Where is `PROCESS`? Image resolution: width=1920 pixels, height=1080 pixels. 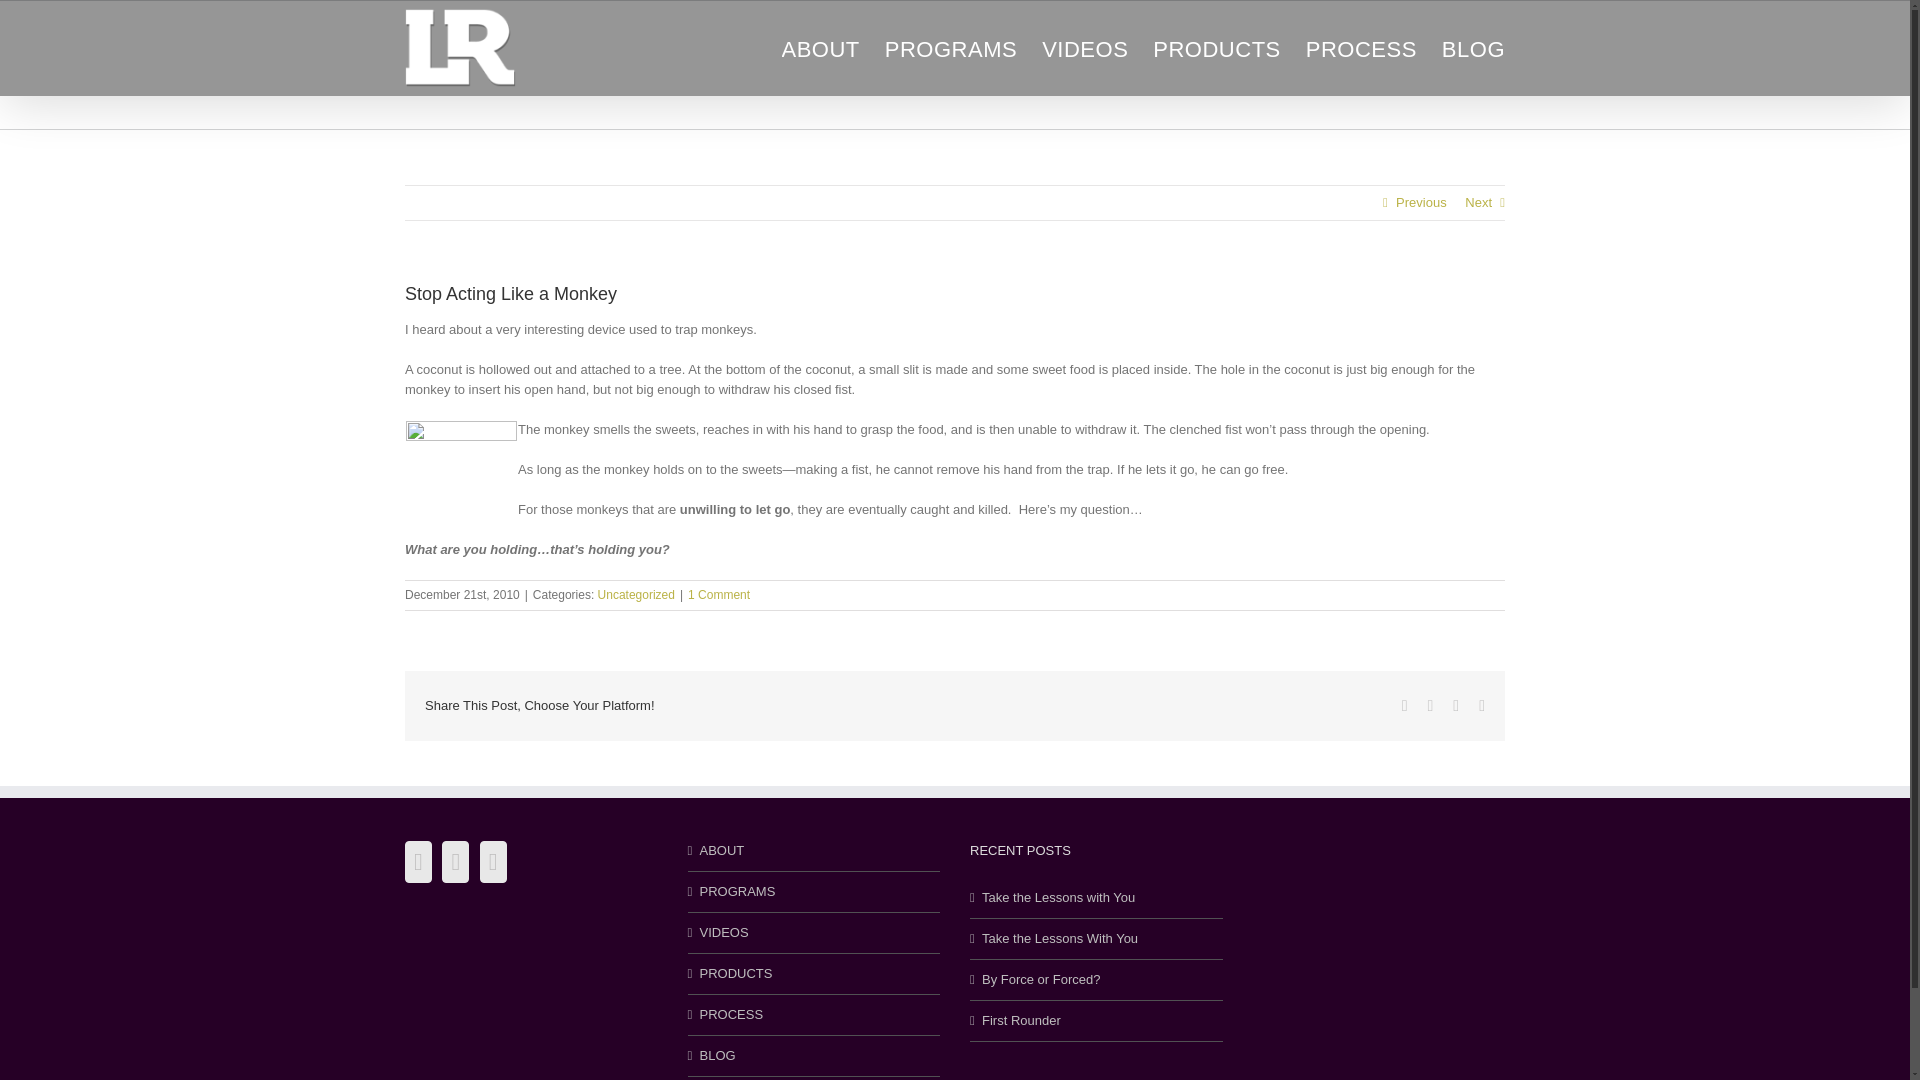
PROCESS is located at coordinates (816, 1014).